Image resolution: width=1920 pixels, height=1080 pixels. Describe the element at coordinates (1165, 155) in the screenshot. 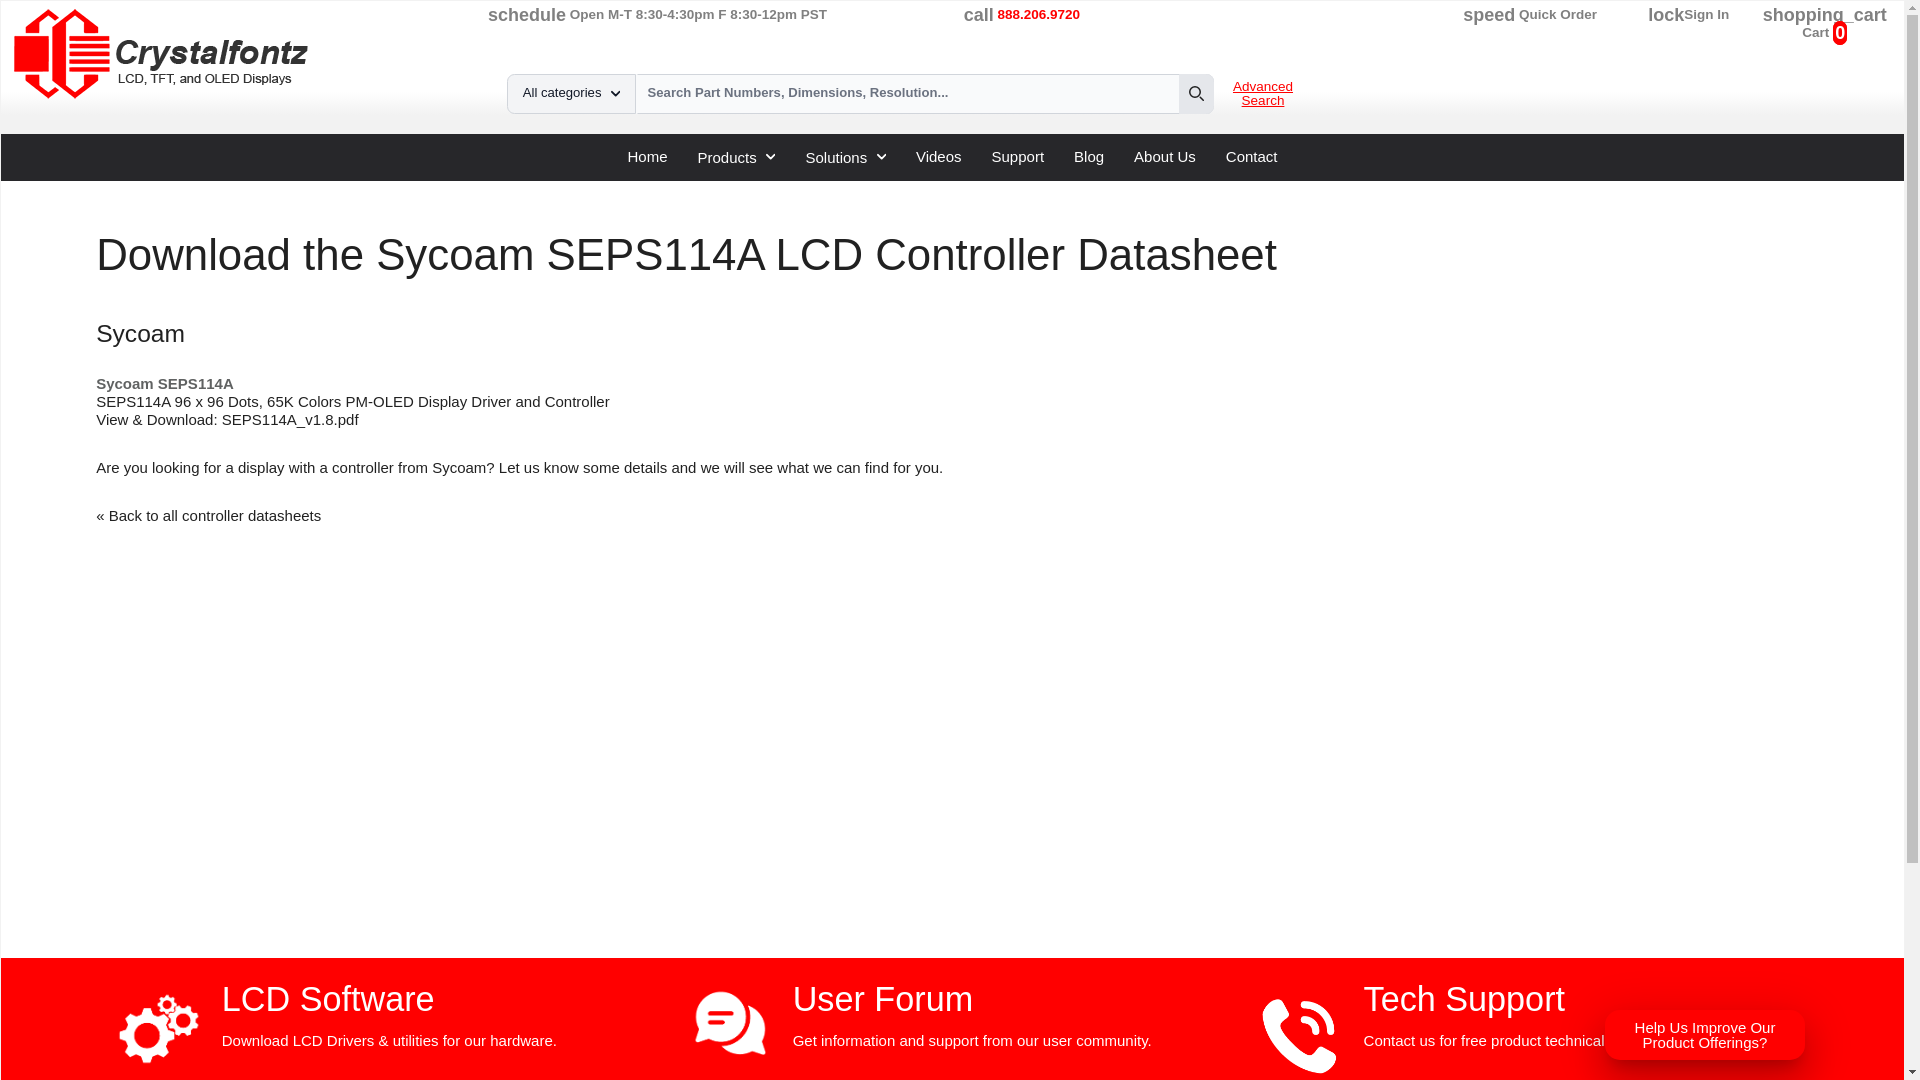

I see `About Us` at that location.